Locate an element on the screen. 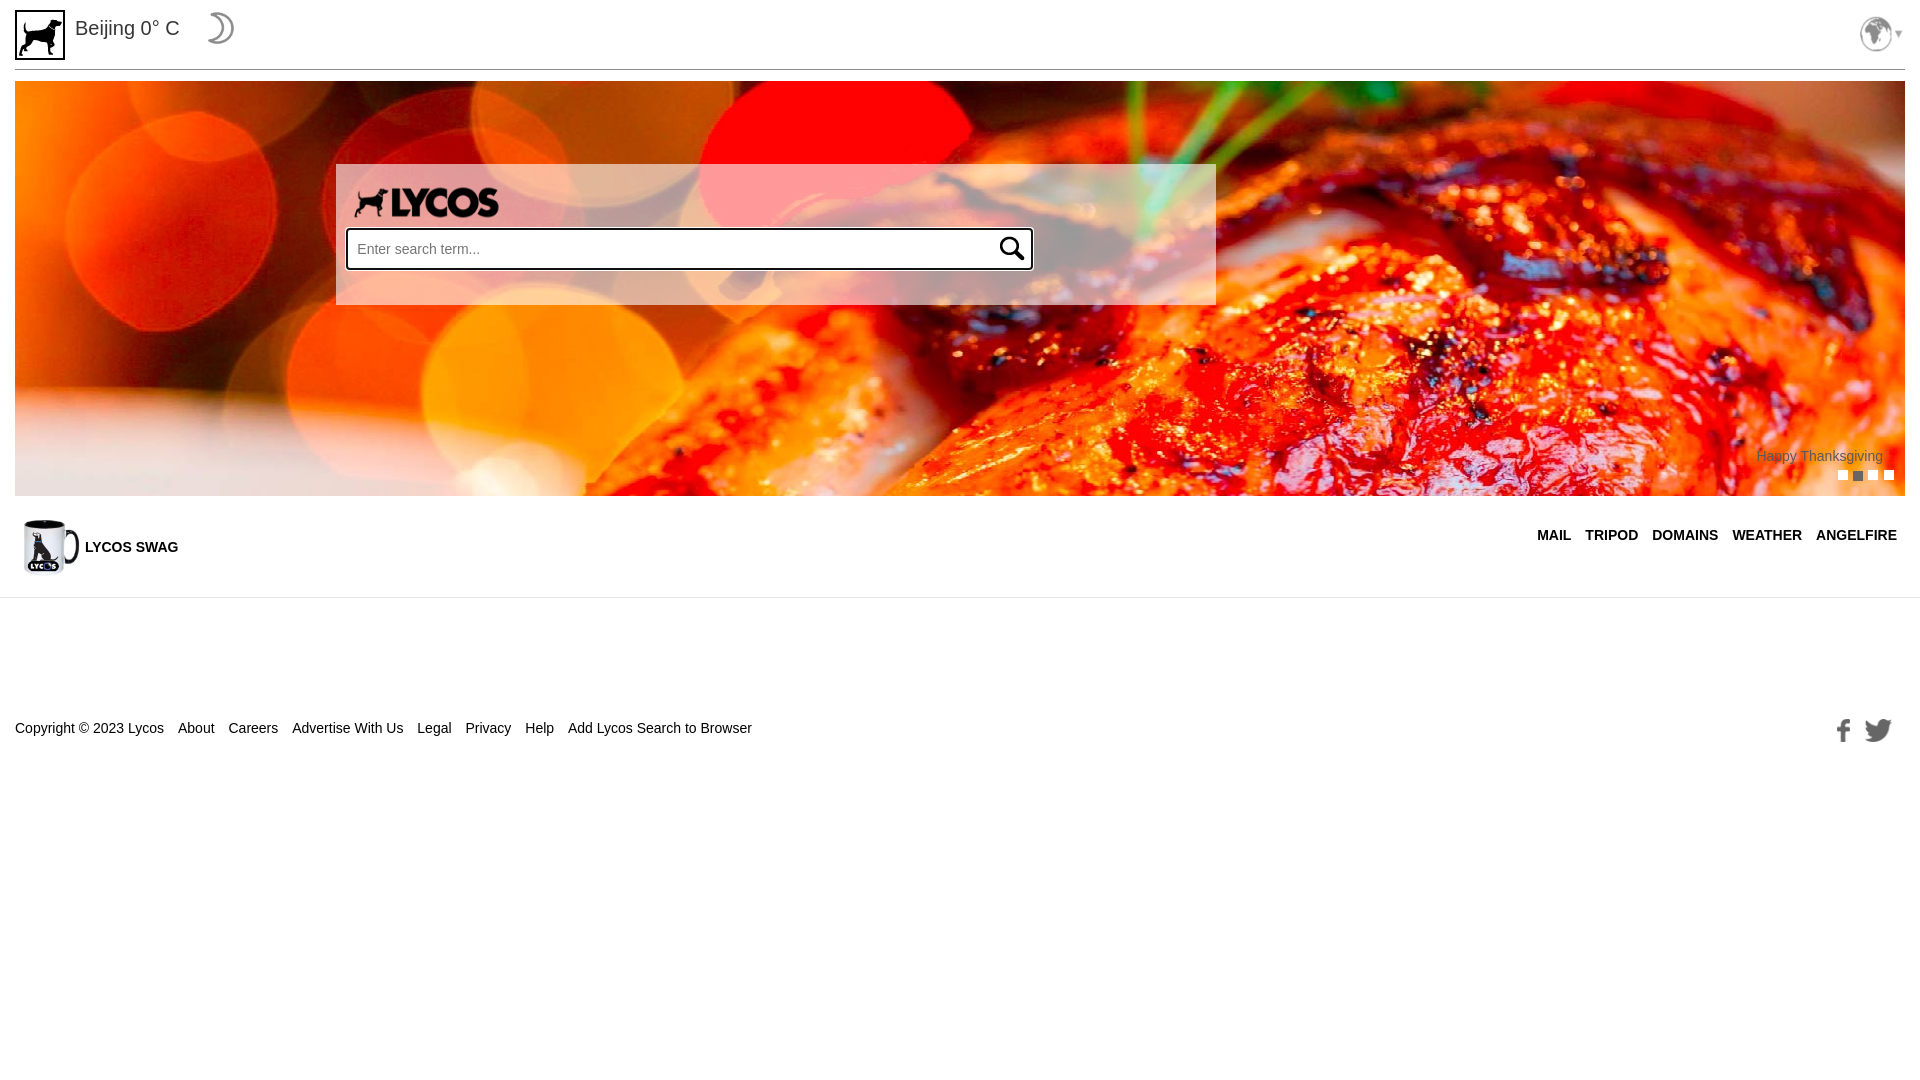  Advertise With Us is located at coordinates (348, 728).